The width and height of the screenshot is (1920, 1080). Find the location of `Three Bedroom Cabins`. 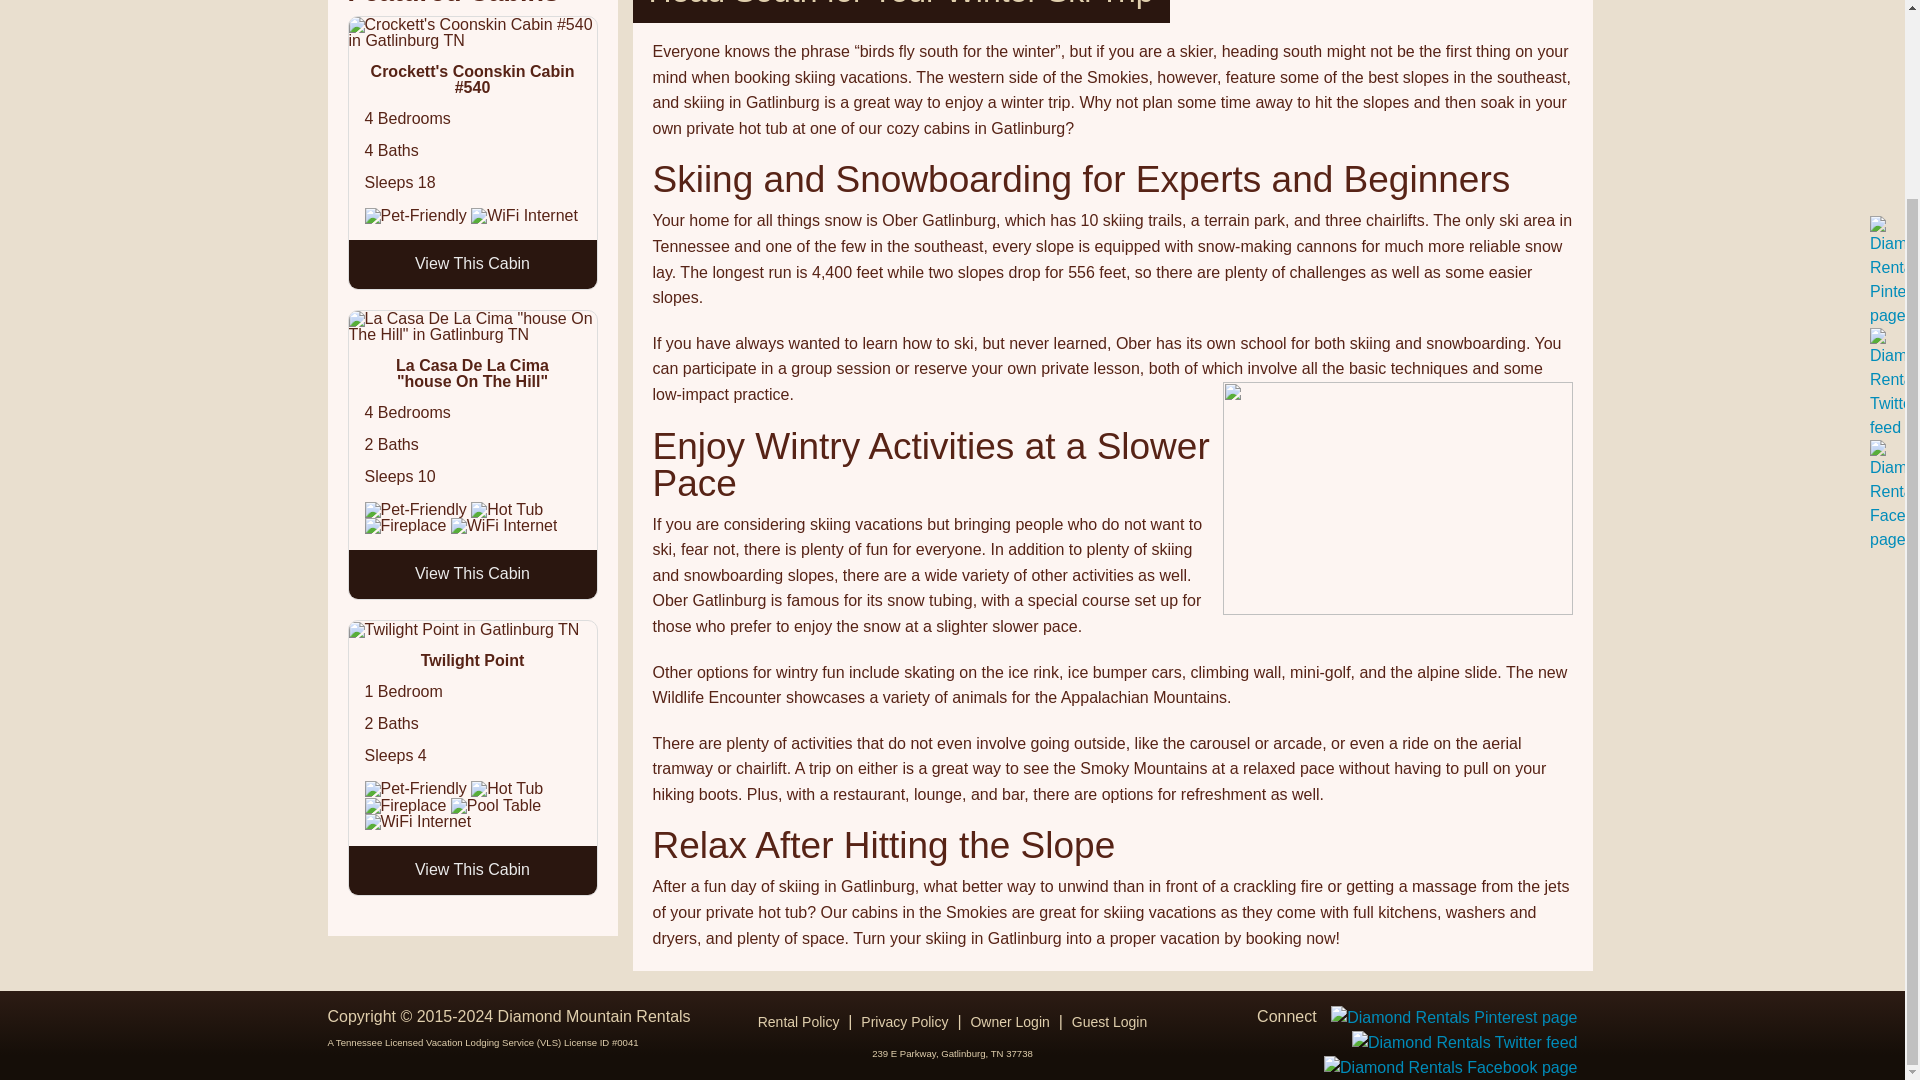

Three Bedroom Cabins is located at coordinates (925, 74).